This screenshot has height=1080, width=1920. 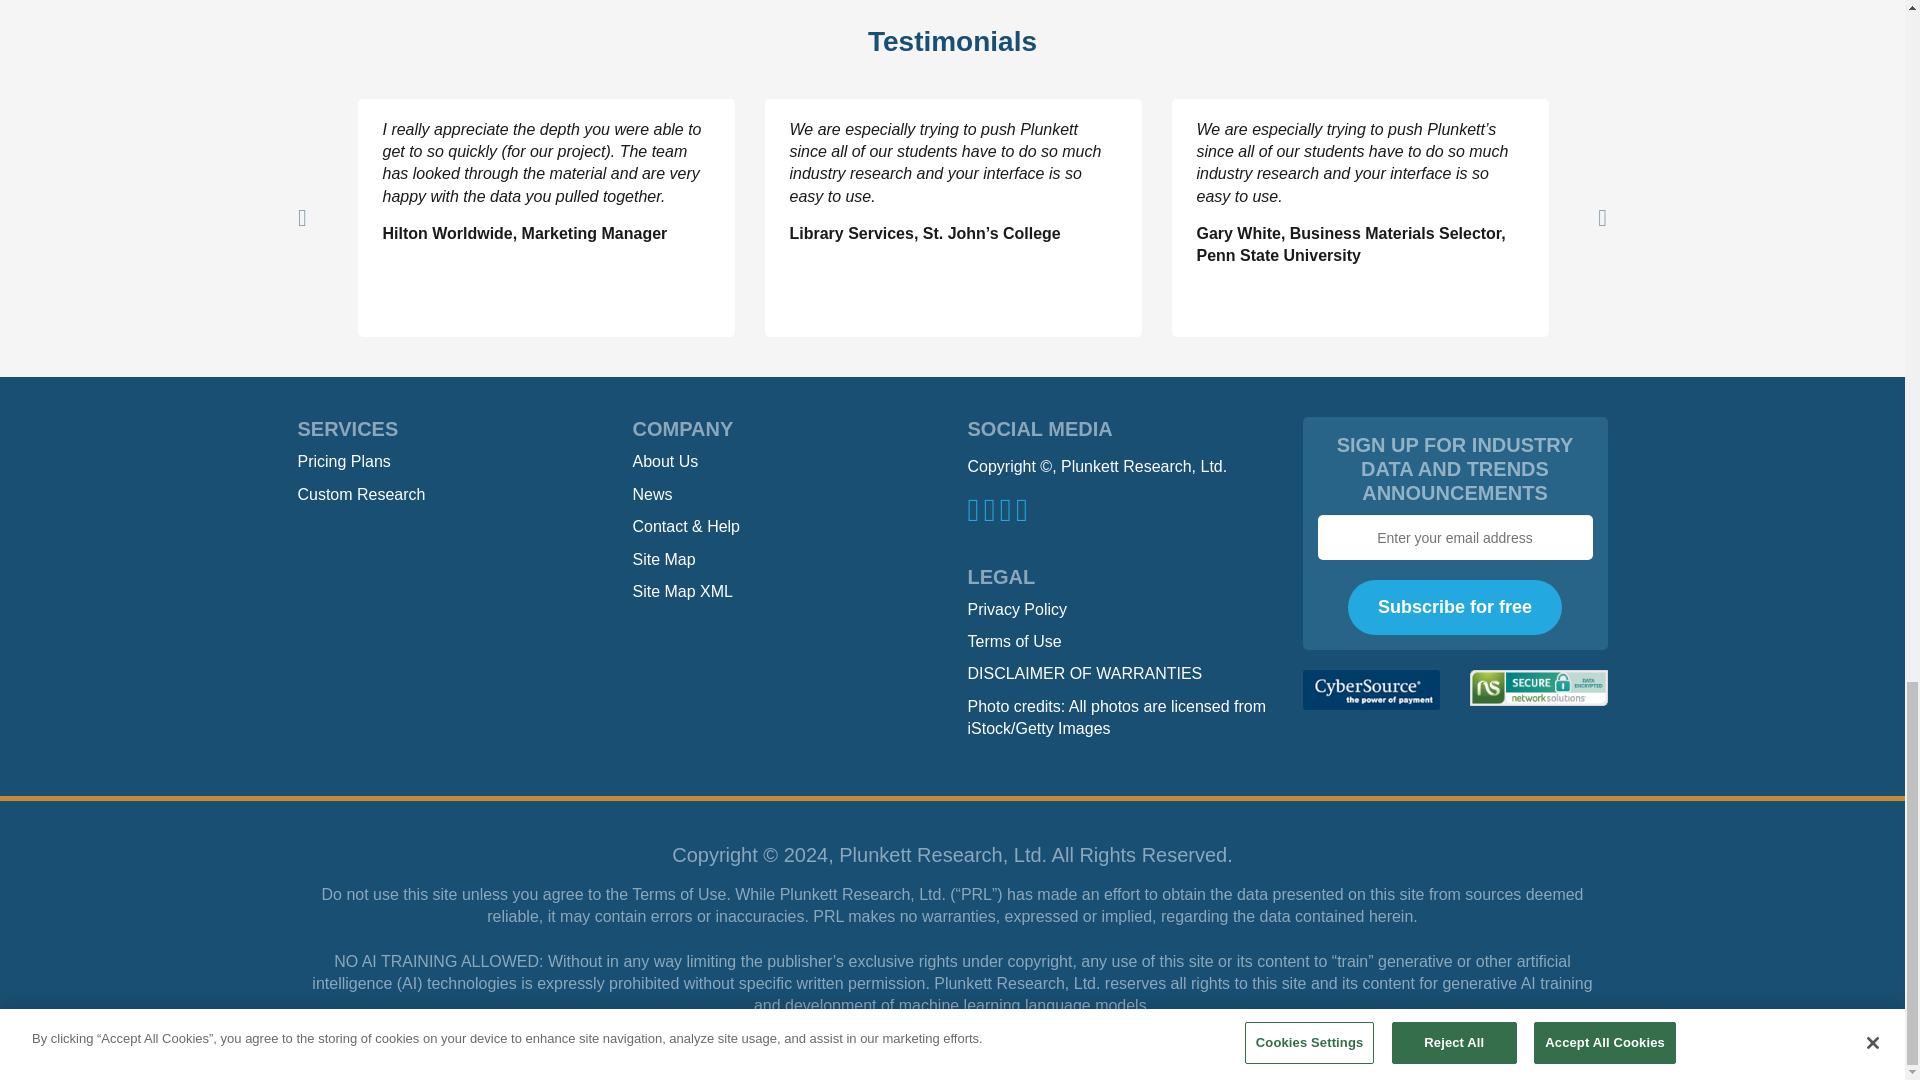 What do you see at coordinates (1455, 538) in the screenshot?
I see `Enter your email address` at bounding box center [1455, 538].